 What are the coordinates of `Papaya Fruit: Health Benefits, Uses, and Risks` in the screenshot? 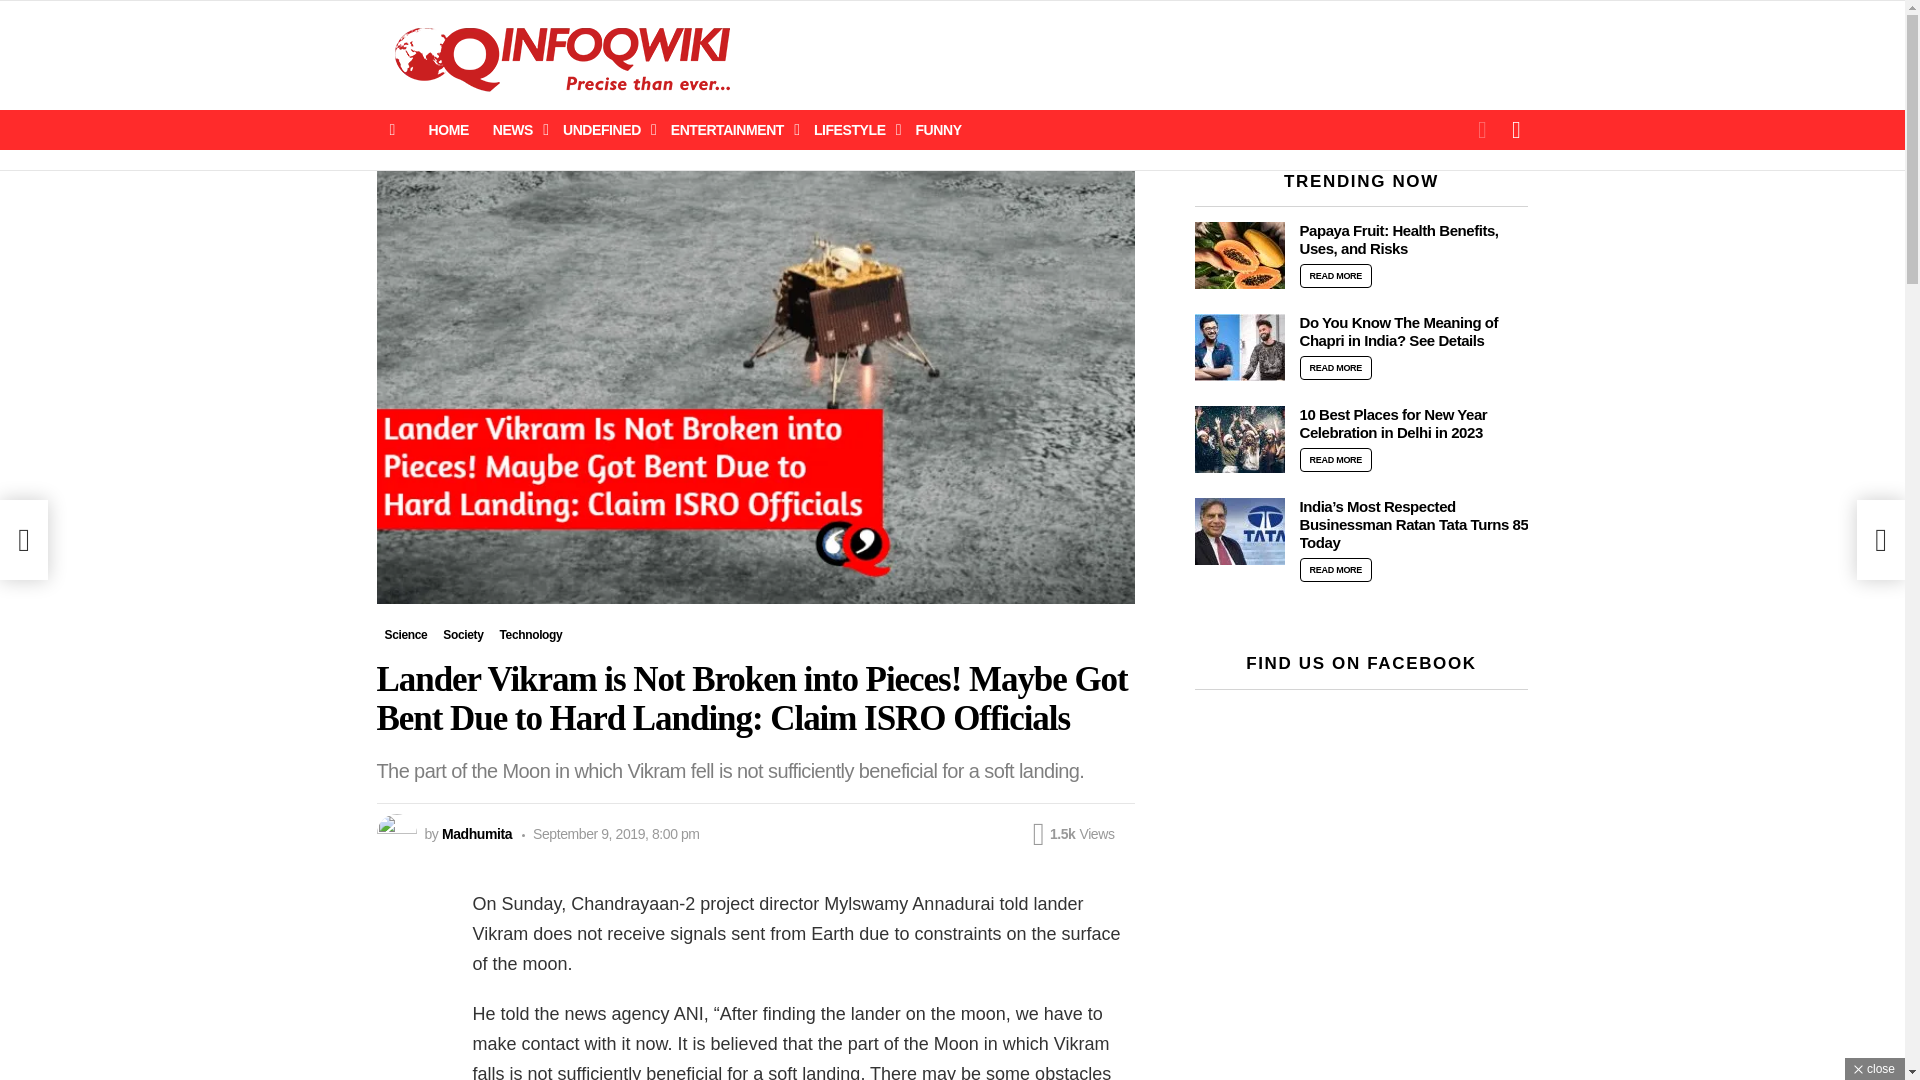 It's located at (1239, 256).